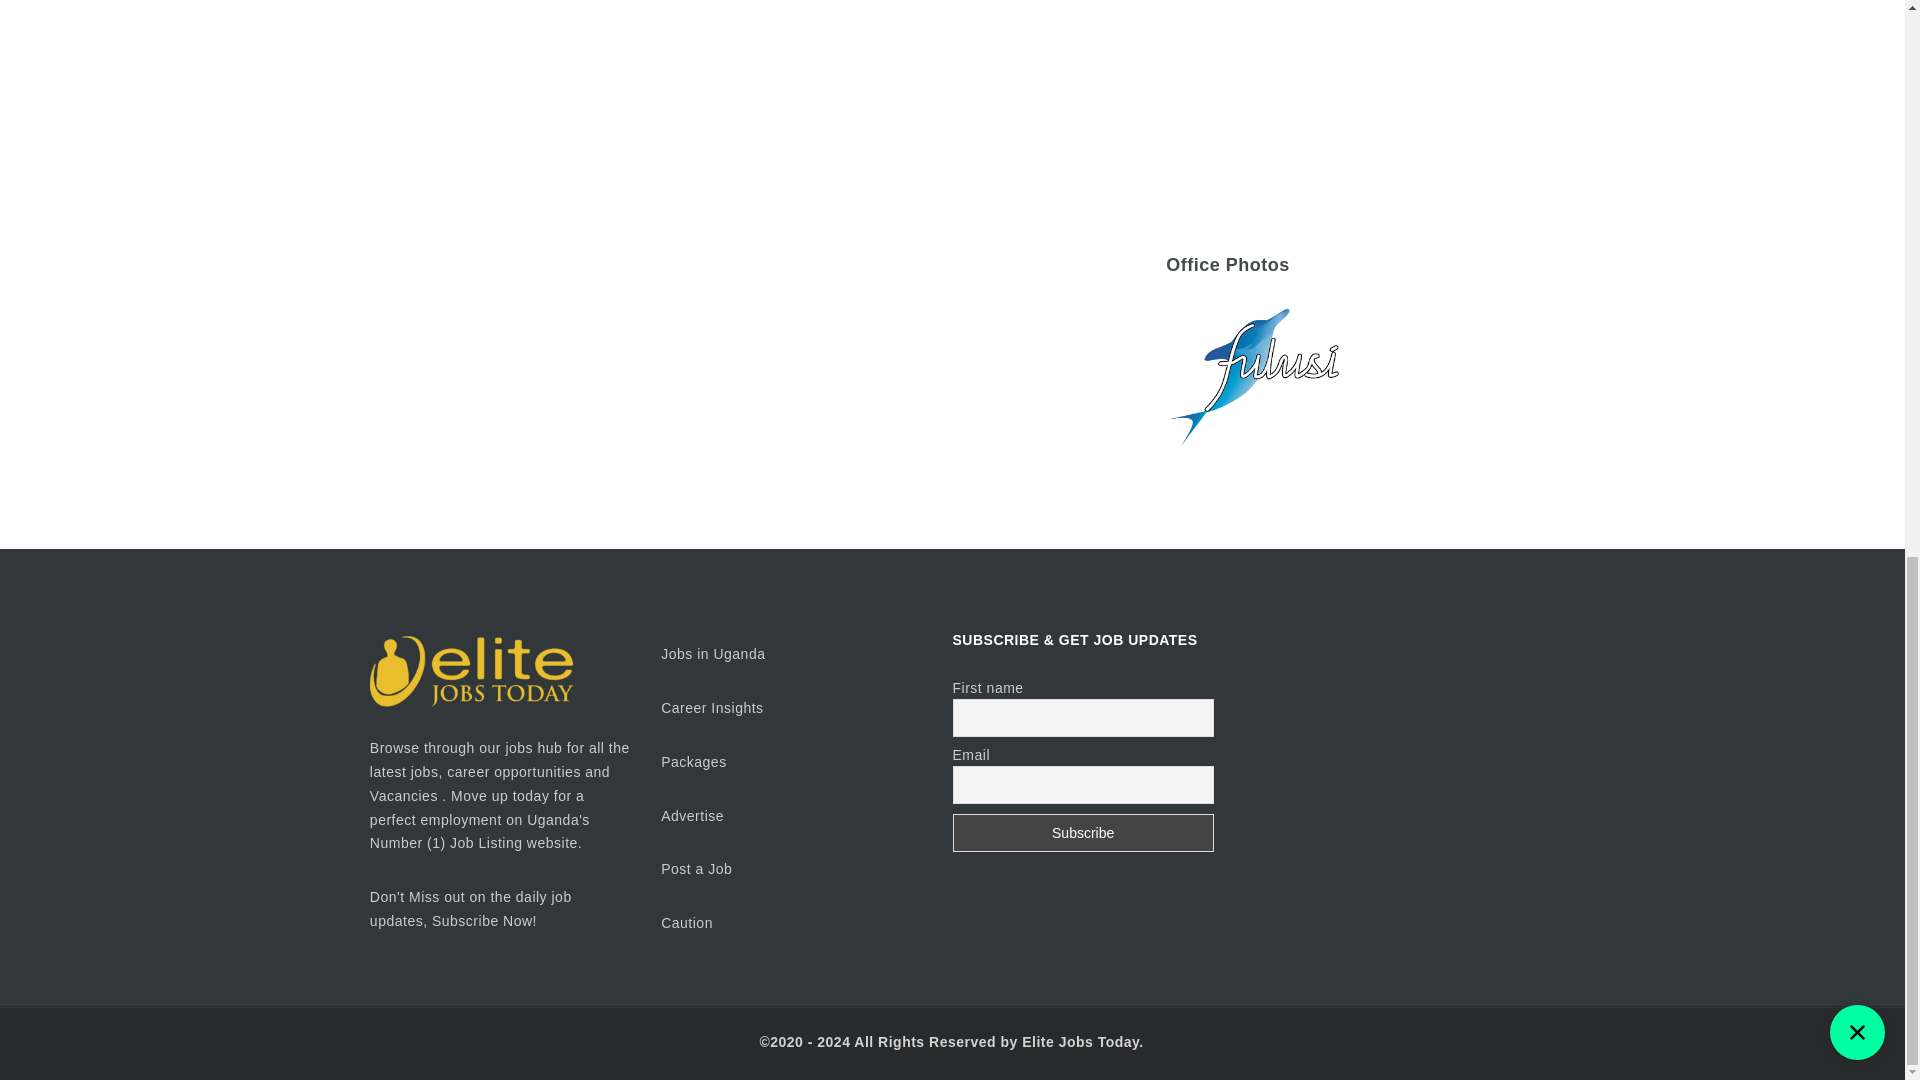  Describe the element at coordinates (712, 654) in the screenshot. I see `Jobs in Uganda` at that location.